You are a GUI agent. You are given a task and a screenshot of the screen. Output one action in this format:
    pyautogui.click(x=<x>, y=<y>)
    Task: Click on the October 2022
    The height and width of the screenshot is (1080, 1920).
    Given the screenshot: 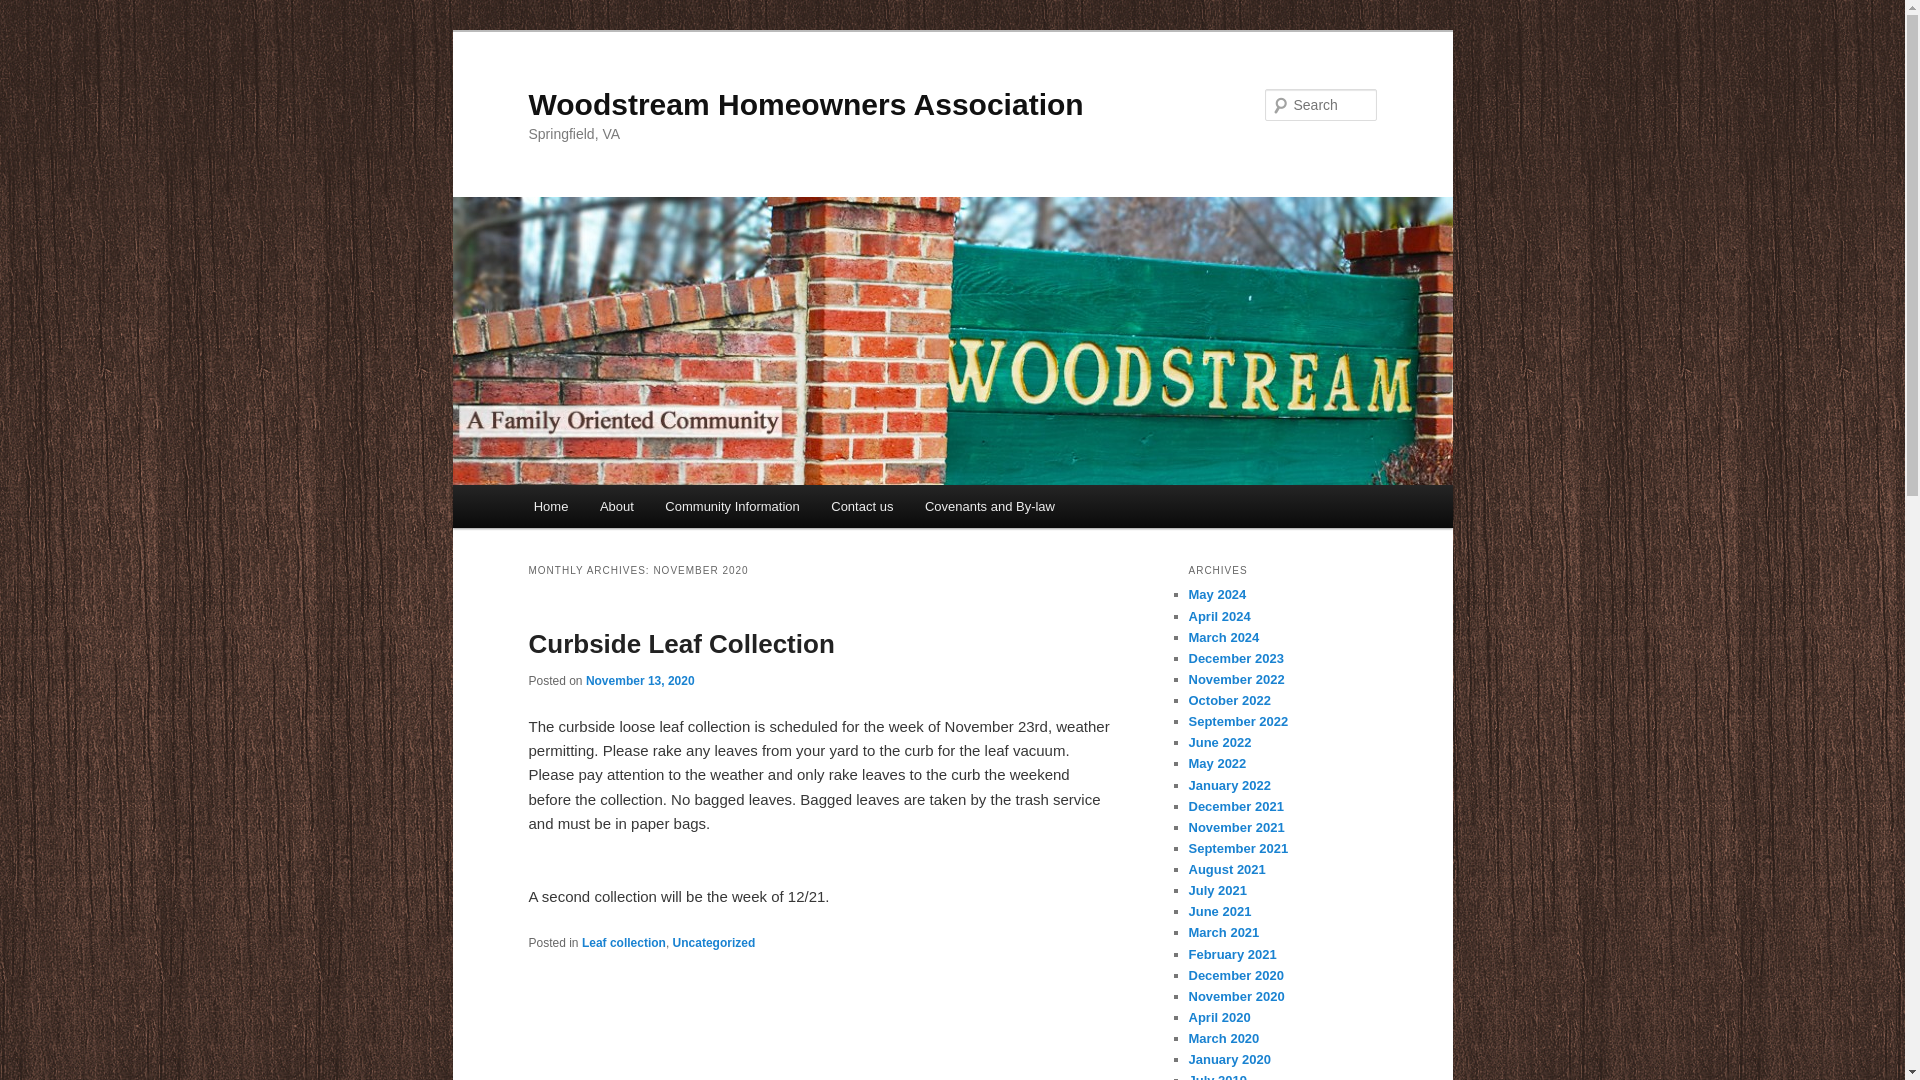 What is the action you would take?
    pyautogui.click(x=1228, y=700)
    